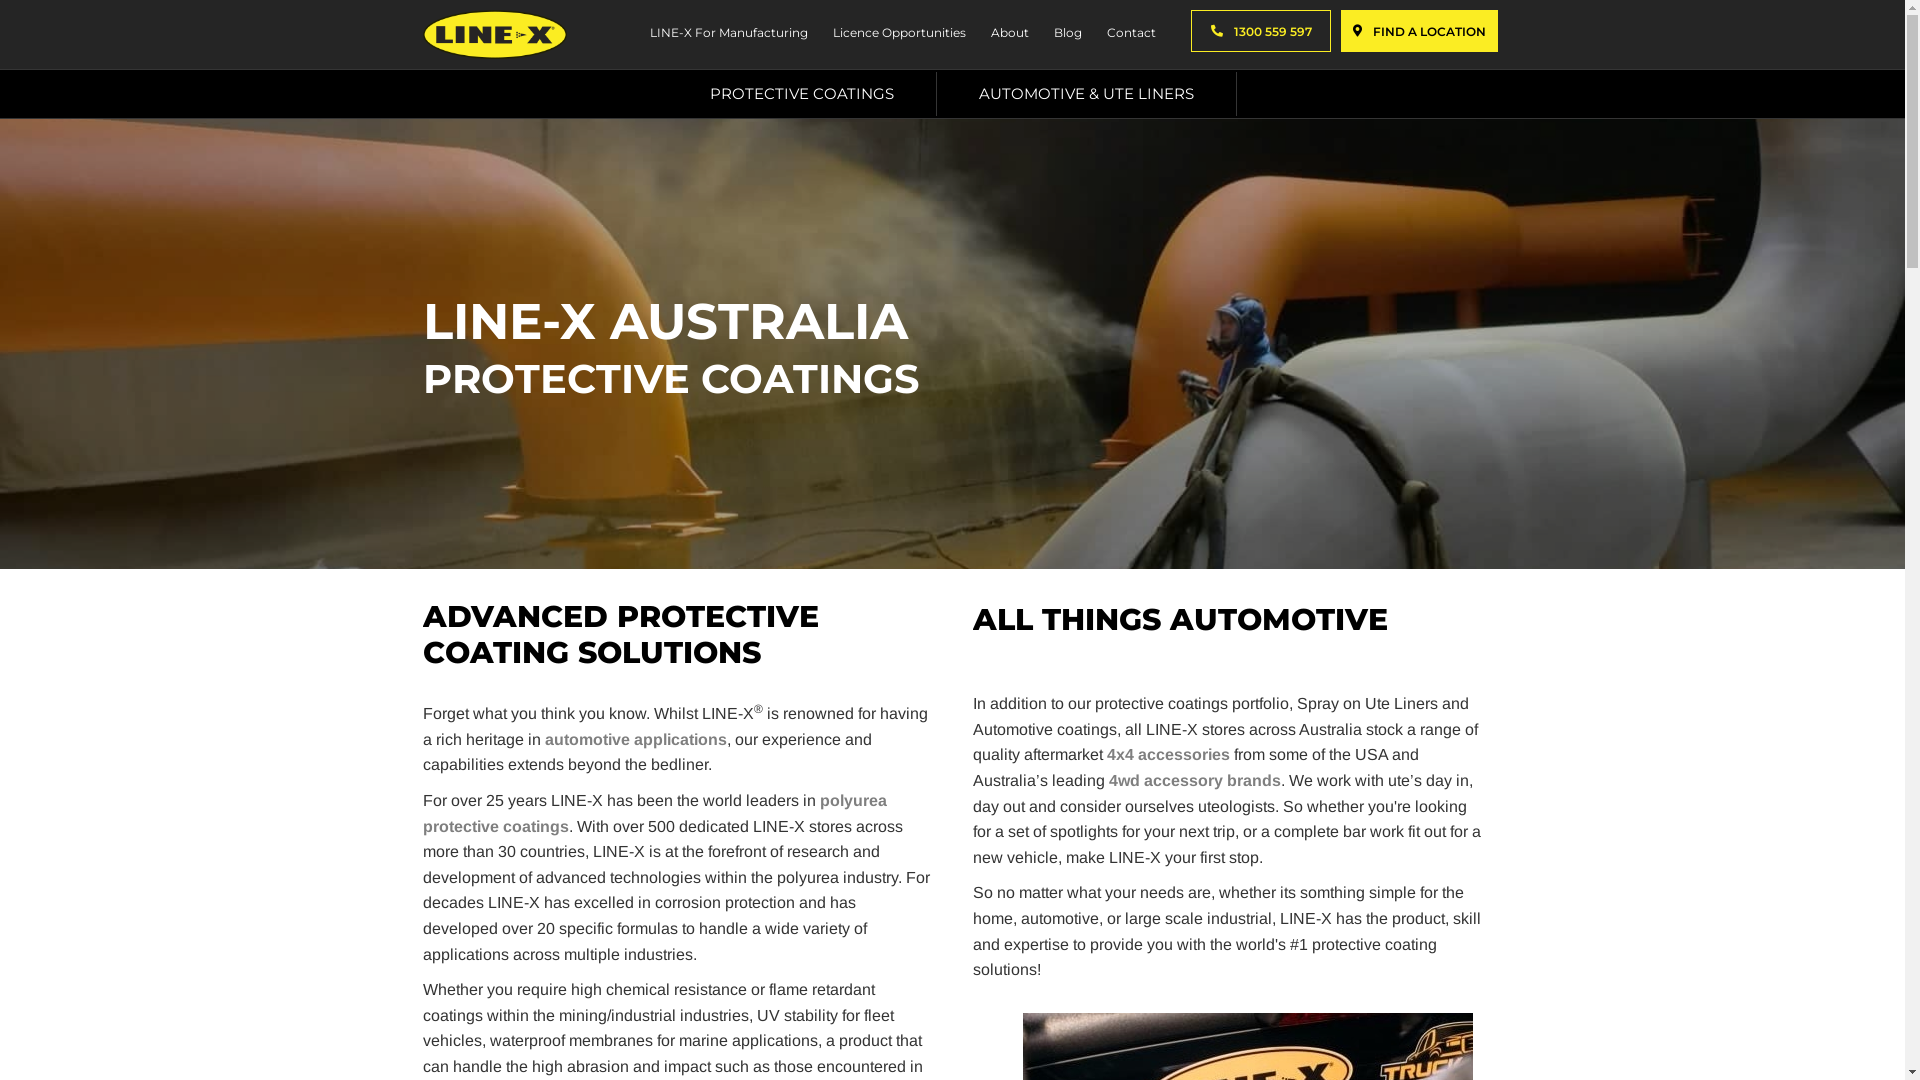  I want to click on Contact, so click(1129, 35).